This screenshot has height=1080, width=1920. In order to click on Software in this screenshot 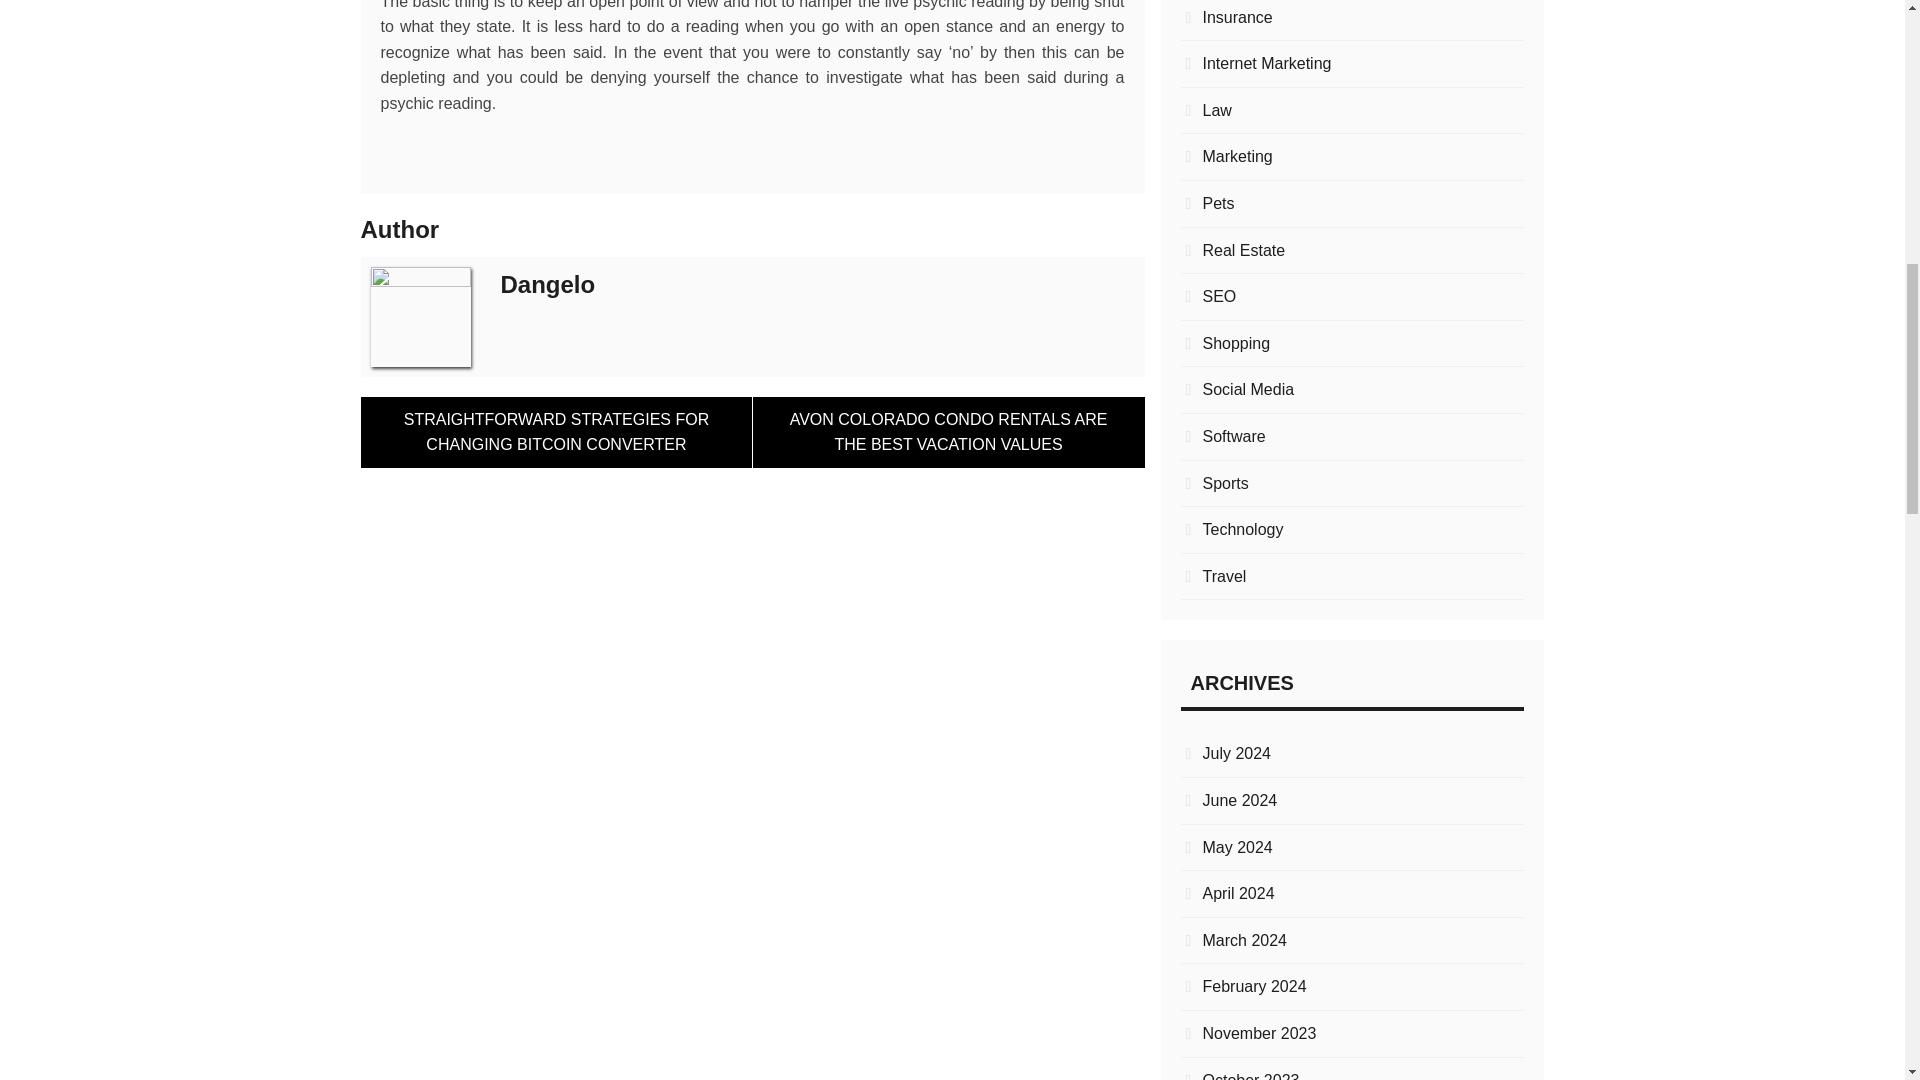, I will do `click(1352, 437)`.